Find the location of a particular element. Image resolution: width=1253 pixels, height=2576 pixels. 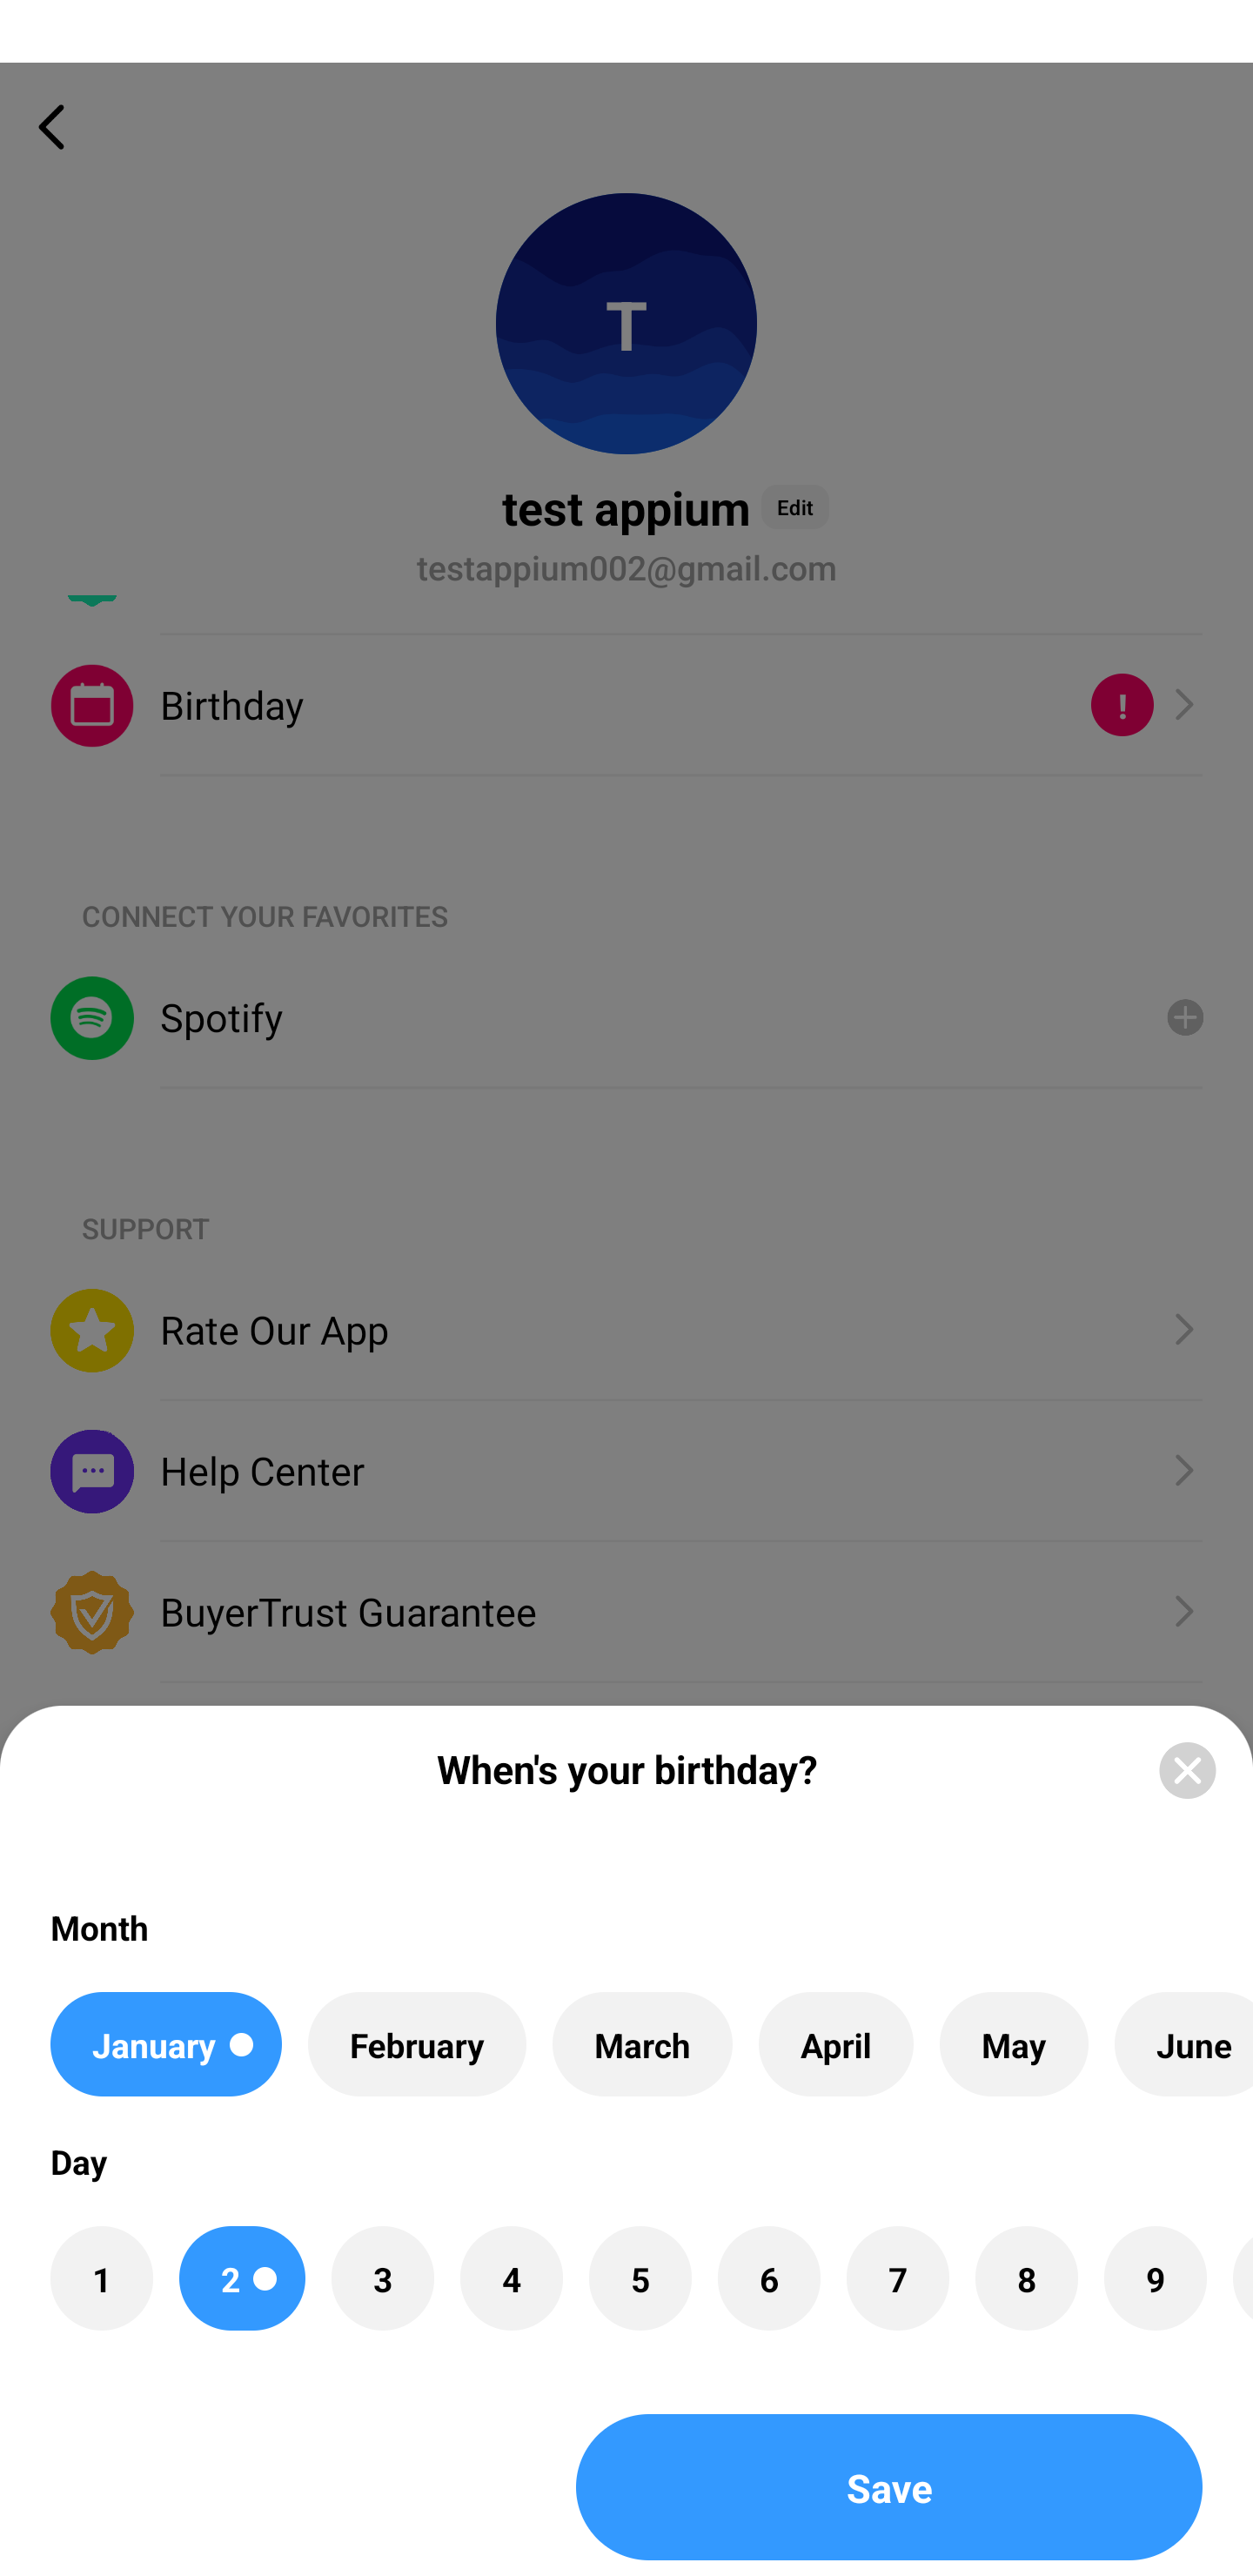

7 is located at coordinates (898, 2278).